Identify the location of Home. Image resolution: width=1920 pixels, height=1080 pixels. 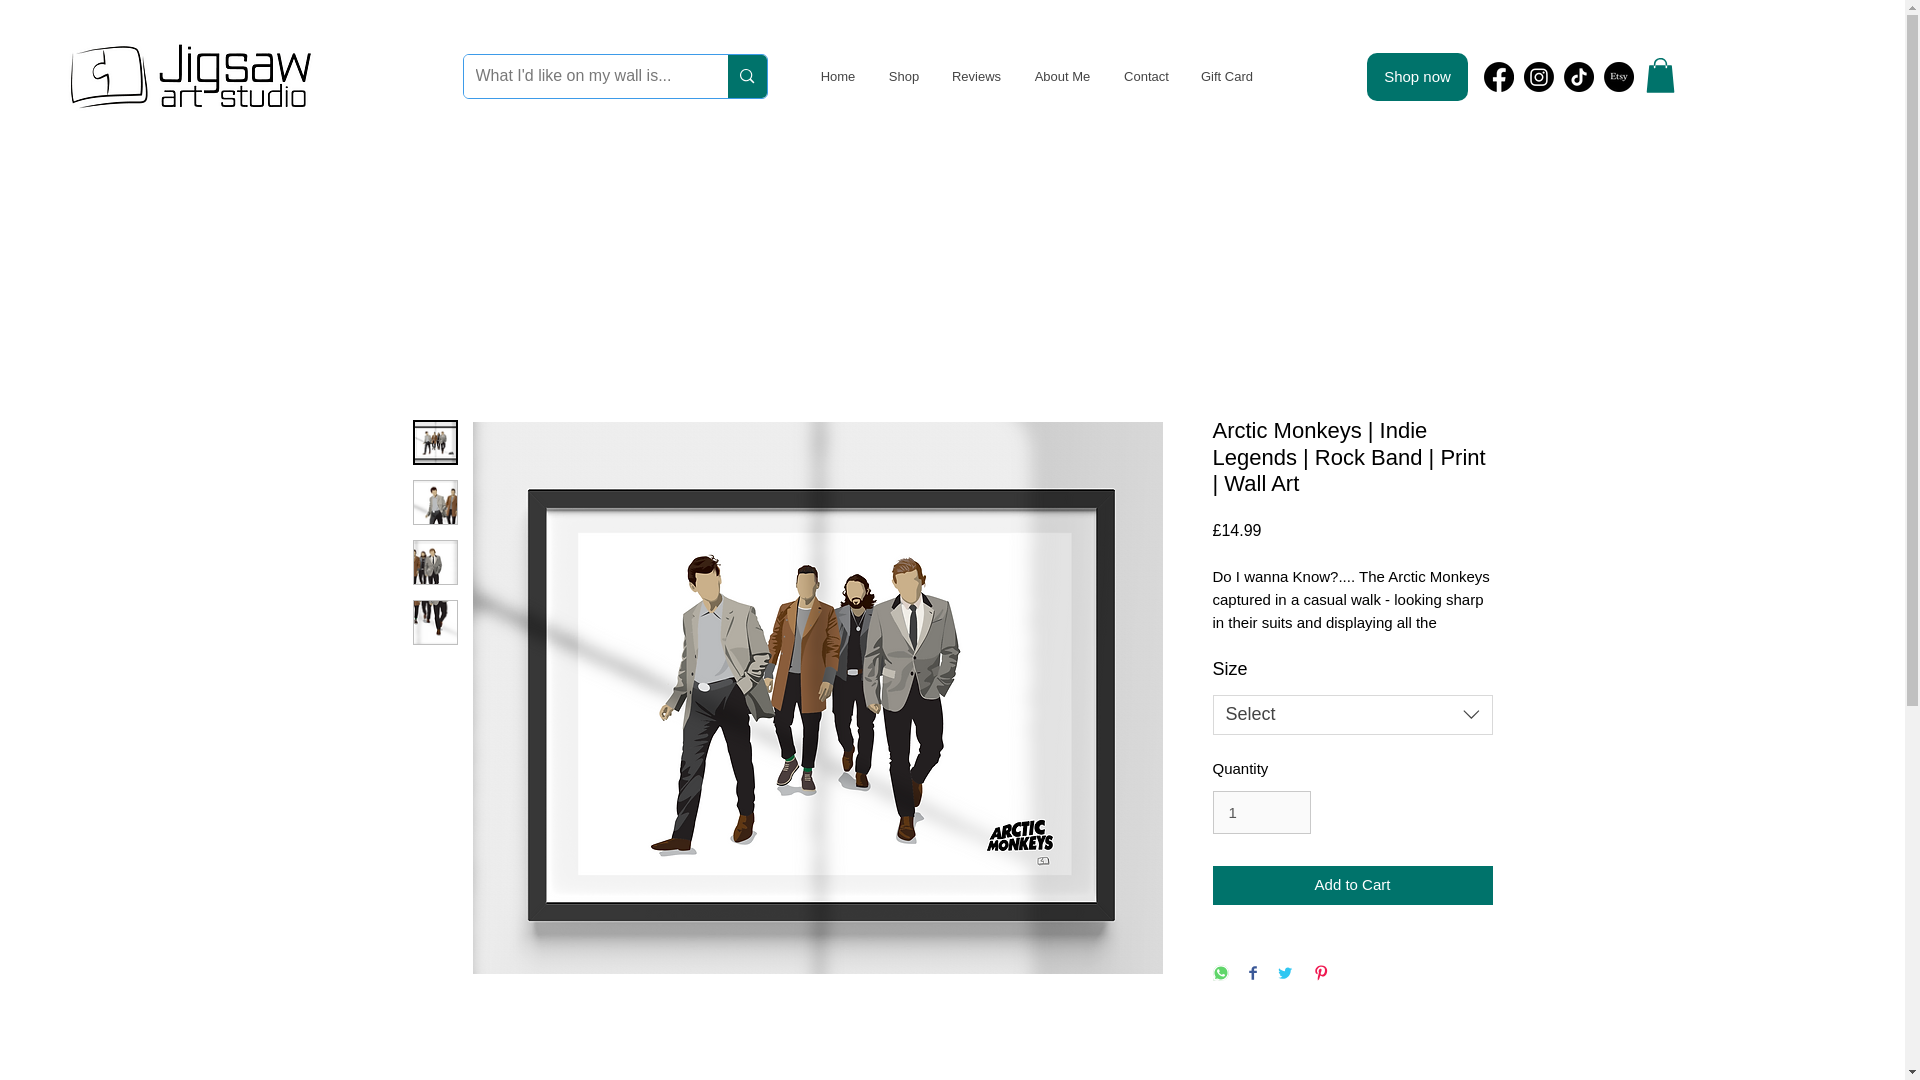
(836, 76).